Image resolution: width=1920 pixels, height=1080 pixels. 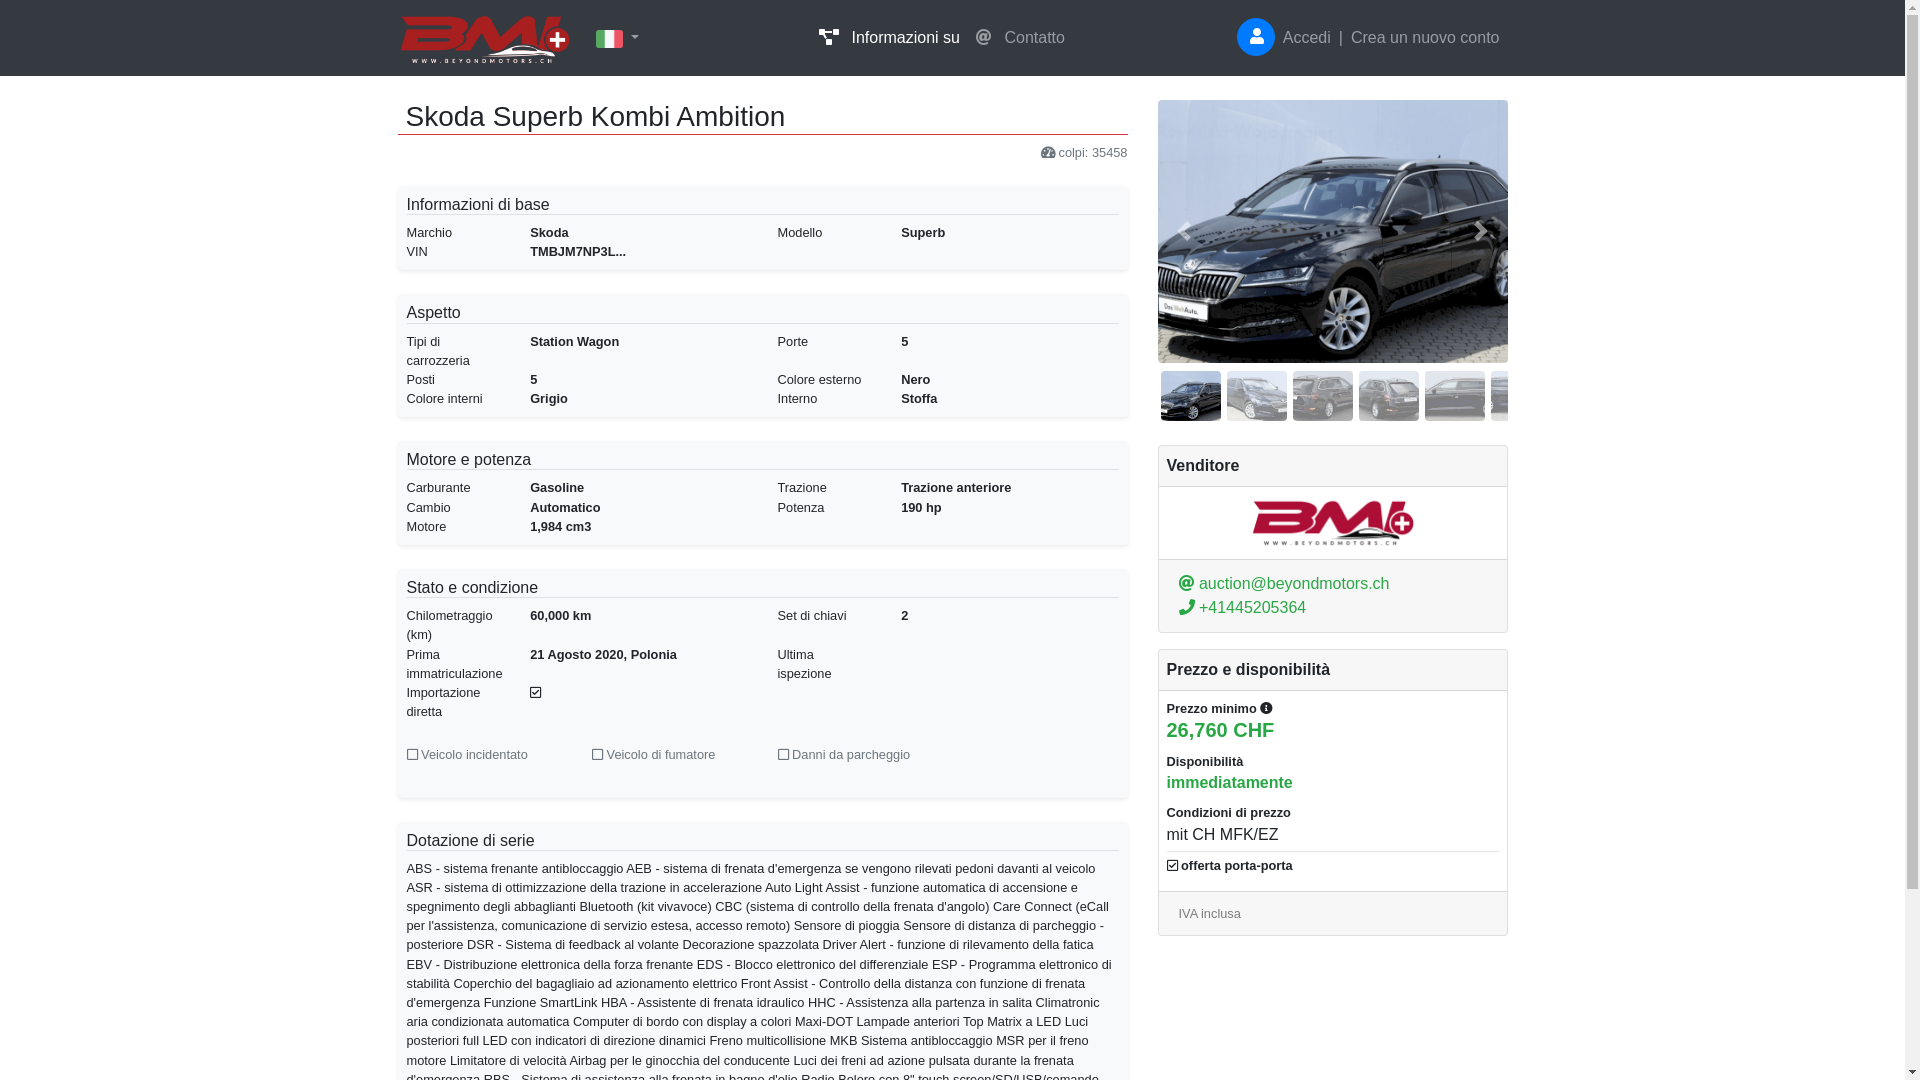 What do you see at coordinates (1426, 38) in the screenshot?
I see `Crea un nuovo conto` at bounding box center [1426, 38].